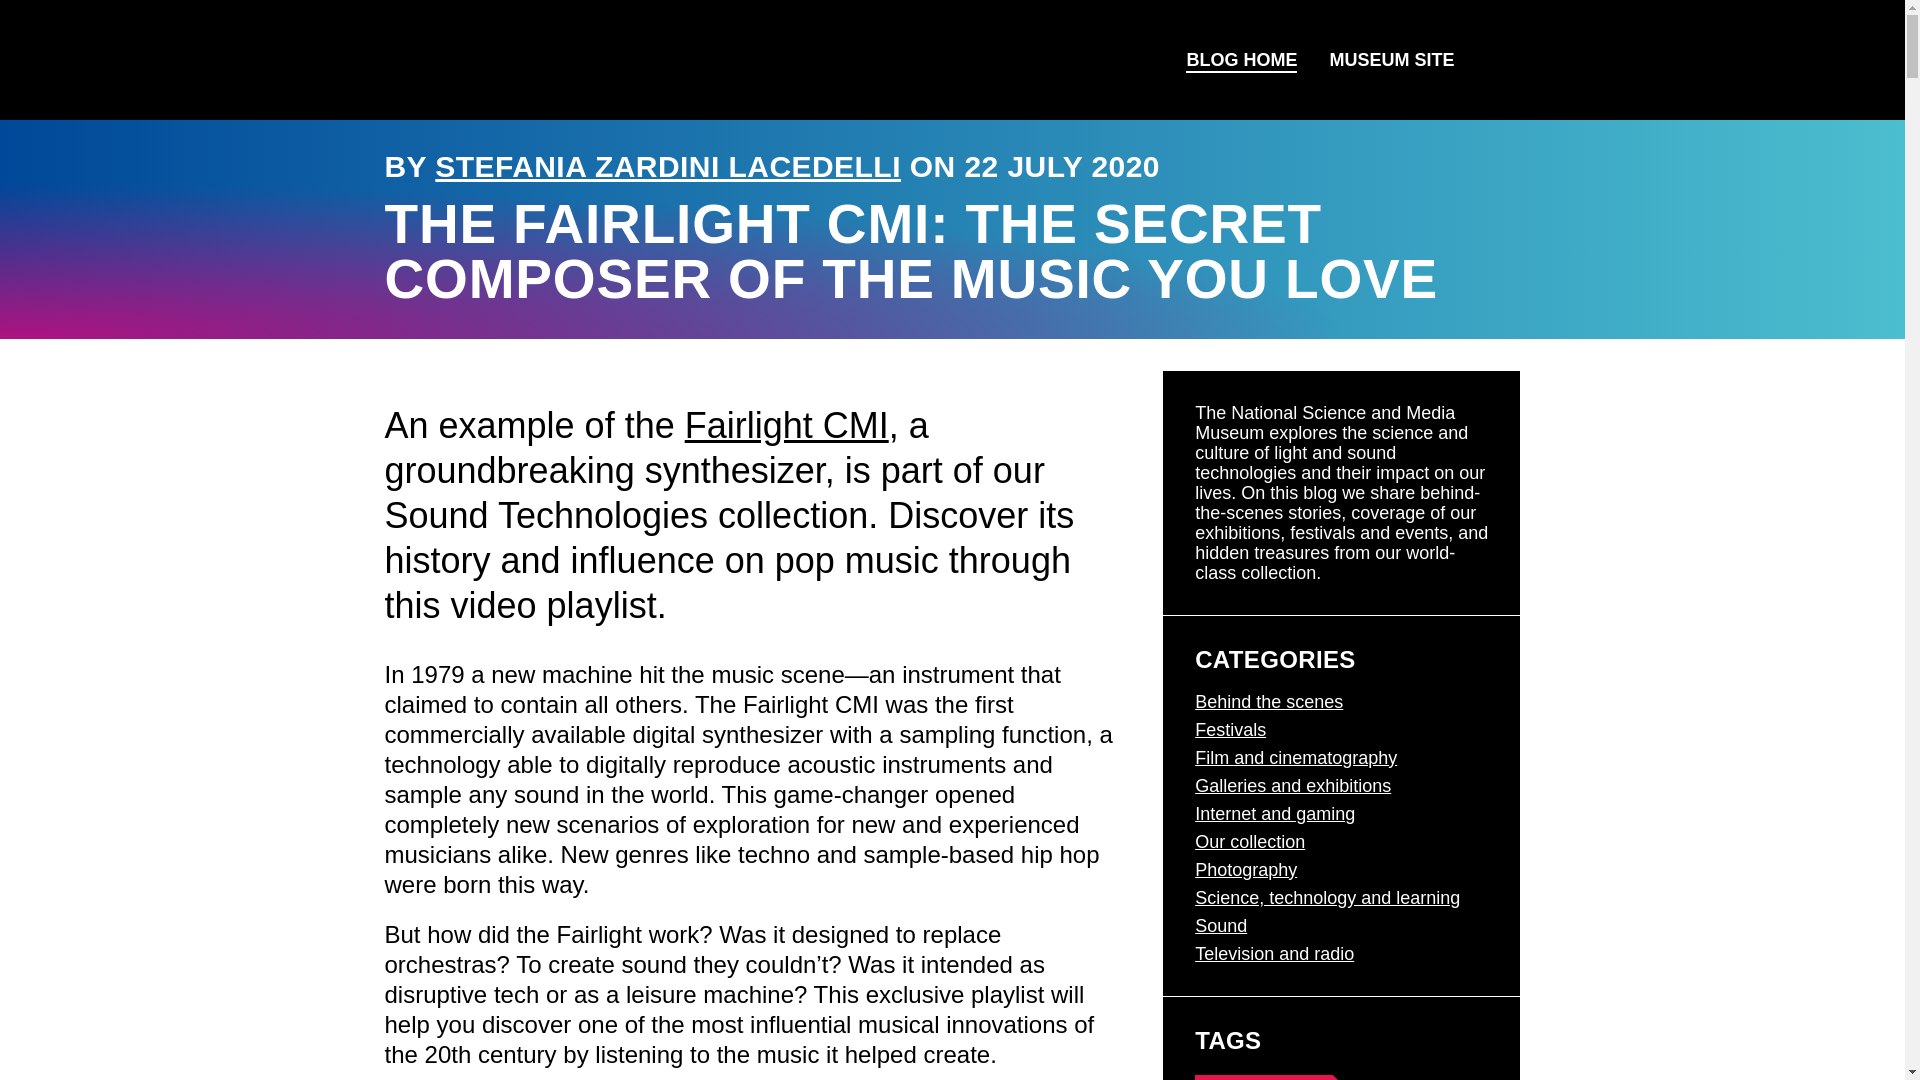  Describe the element at coordinates (1495, 60) in the screenshot. I see `OPEN SEARCH` at that location.